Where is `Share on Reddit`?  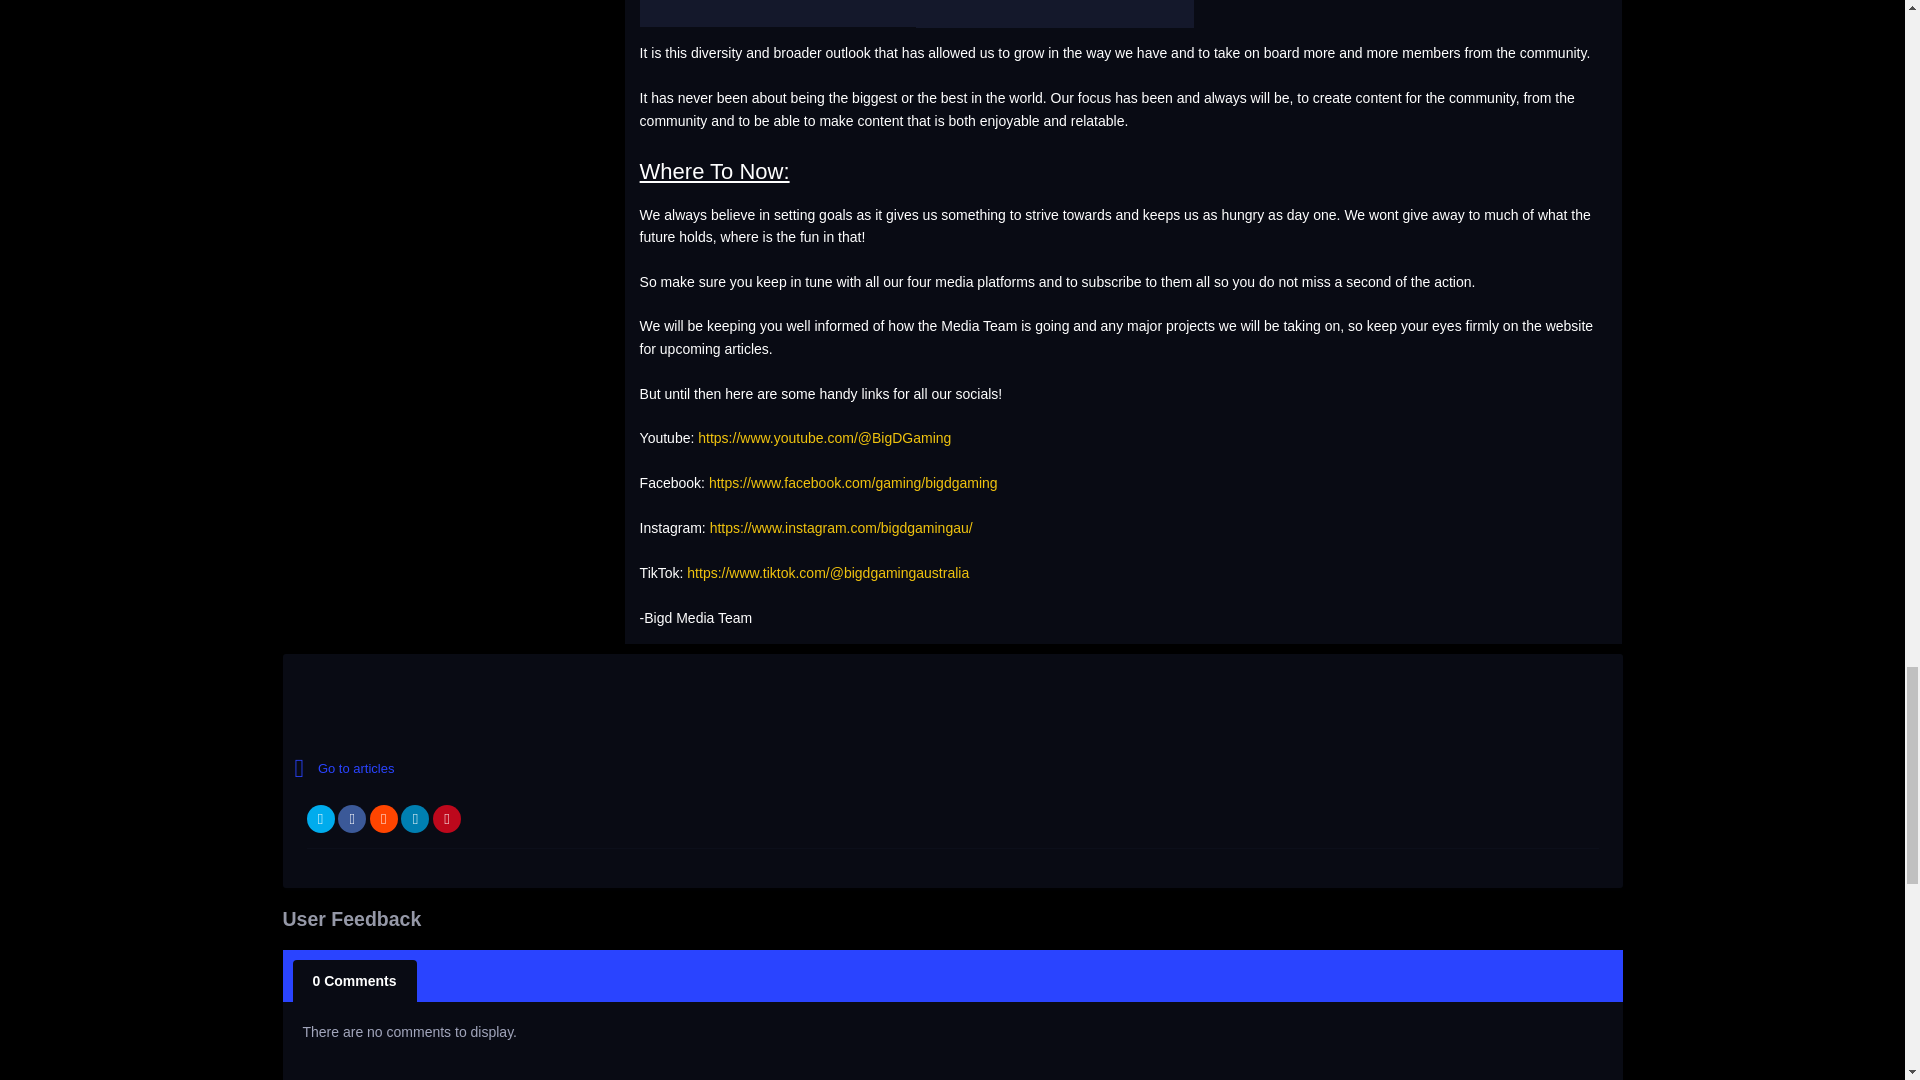 Share on Reddit is located at coordinates (384, 818).